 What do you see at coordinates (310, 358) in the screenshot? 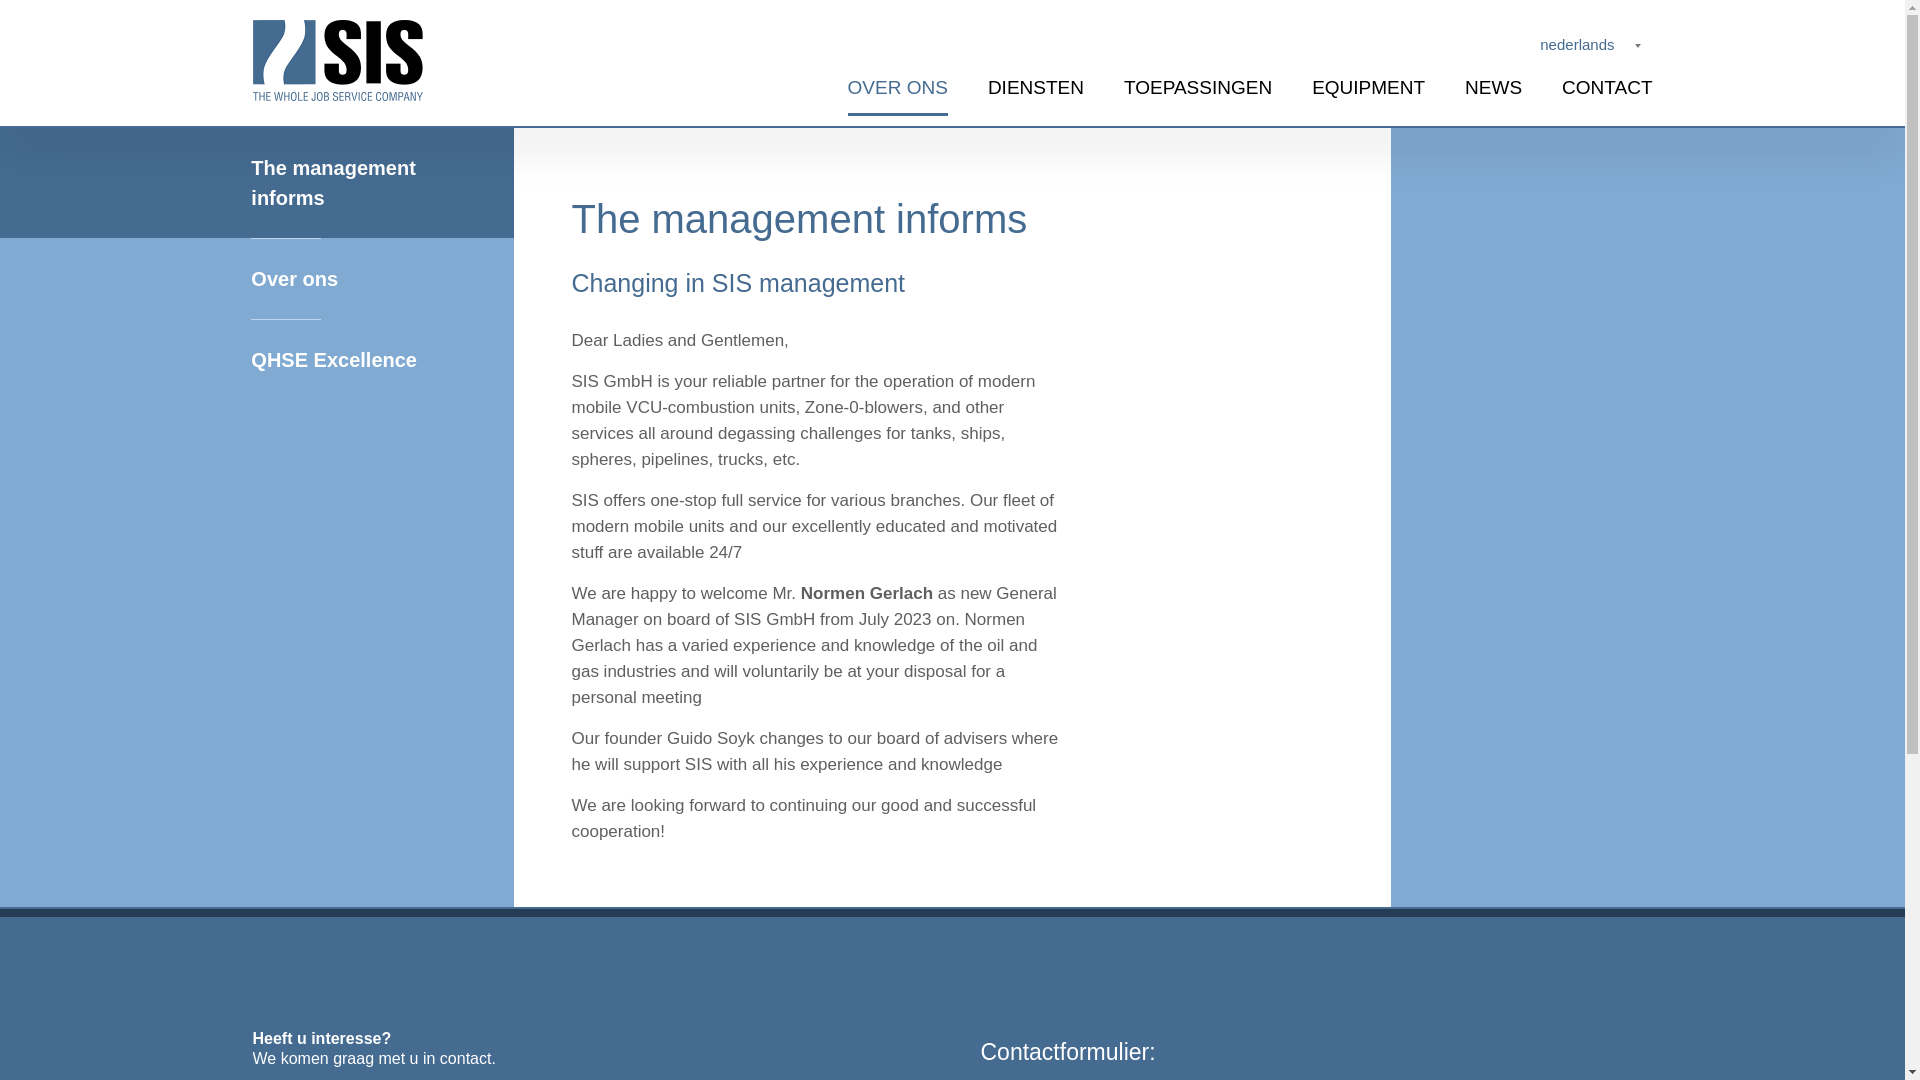
I see `QHSE Excellence` at bounding box center [310, 358].